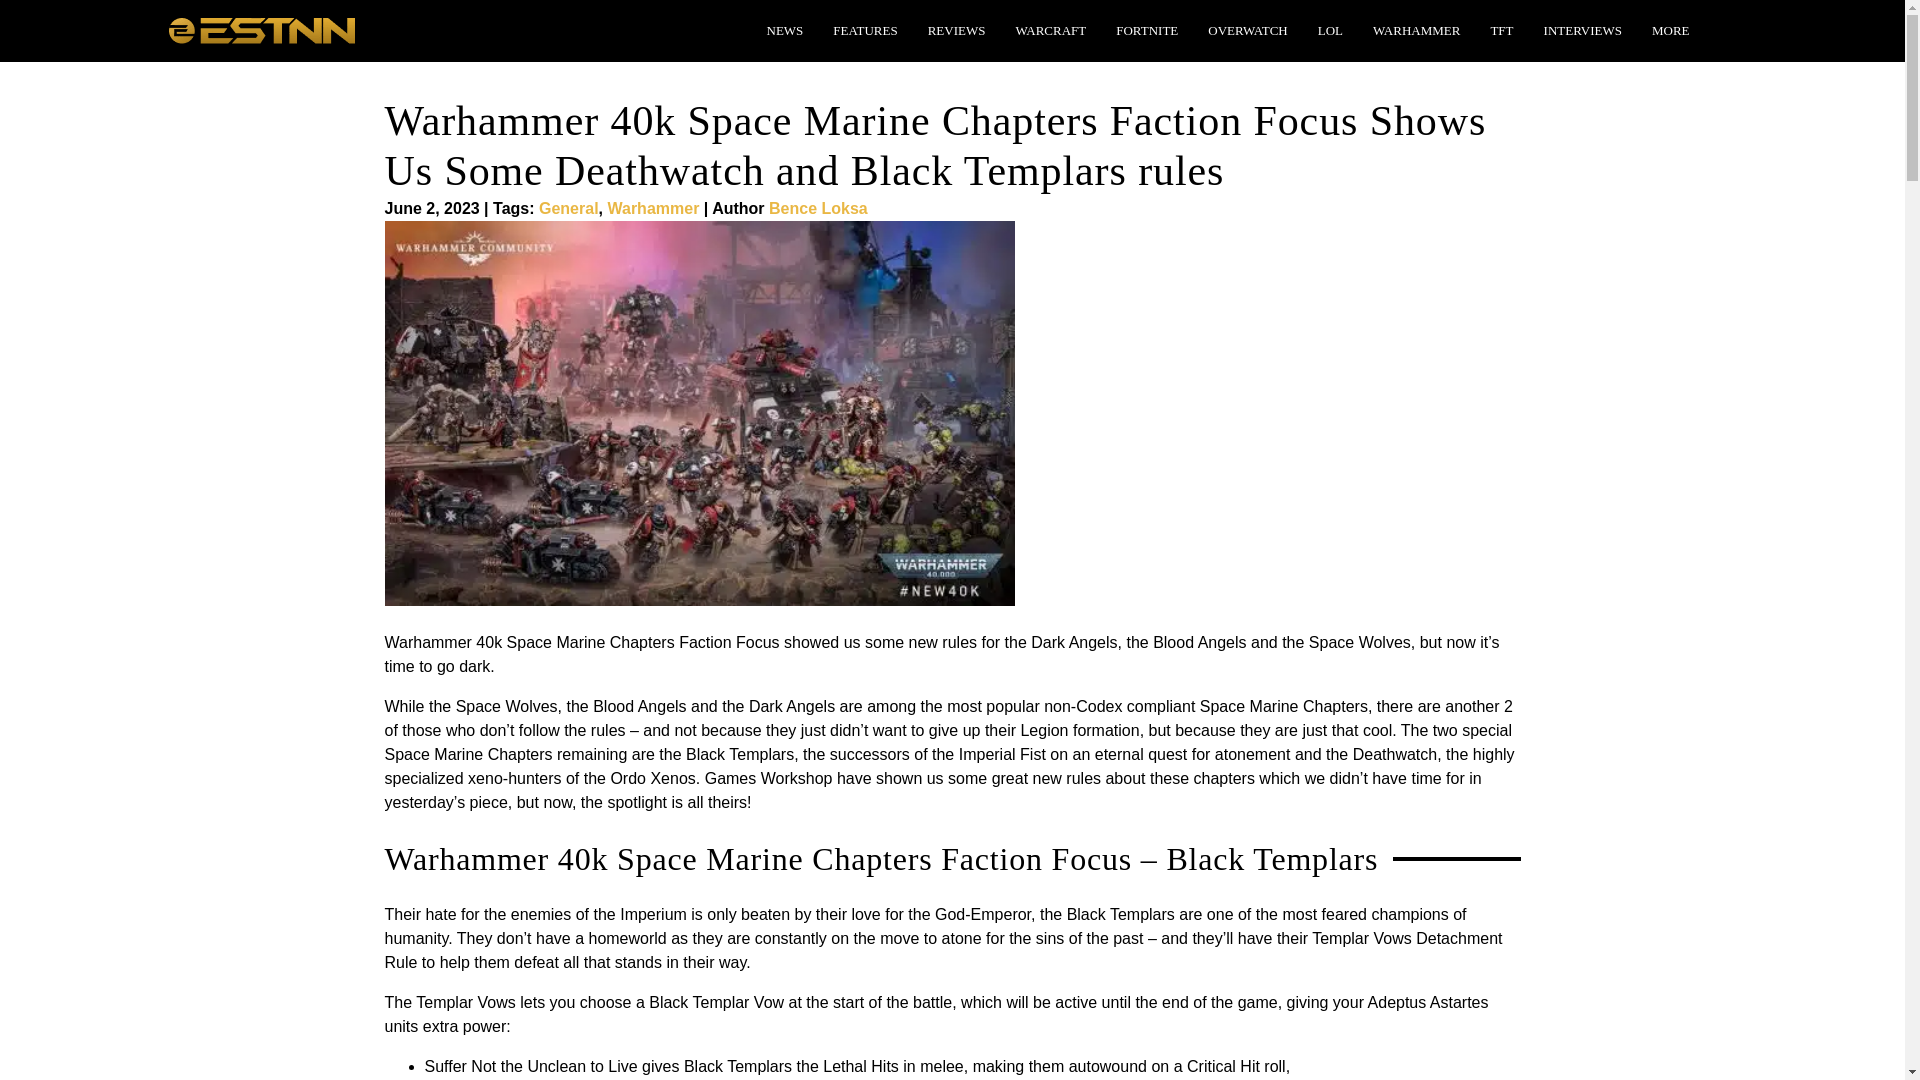  What do you see at coordinates (1050, 30) in the screenshot?
I see `WARCRAFT` at bounding box center [1050, 30].